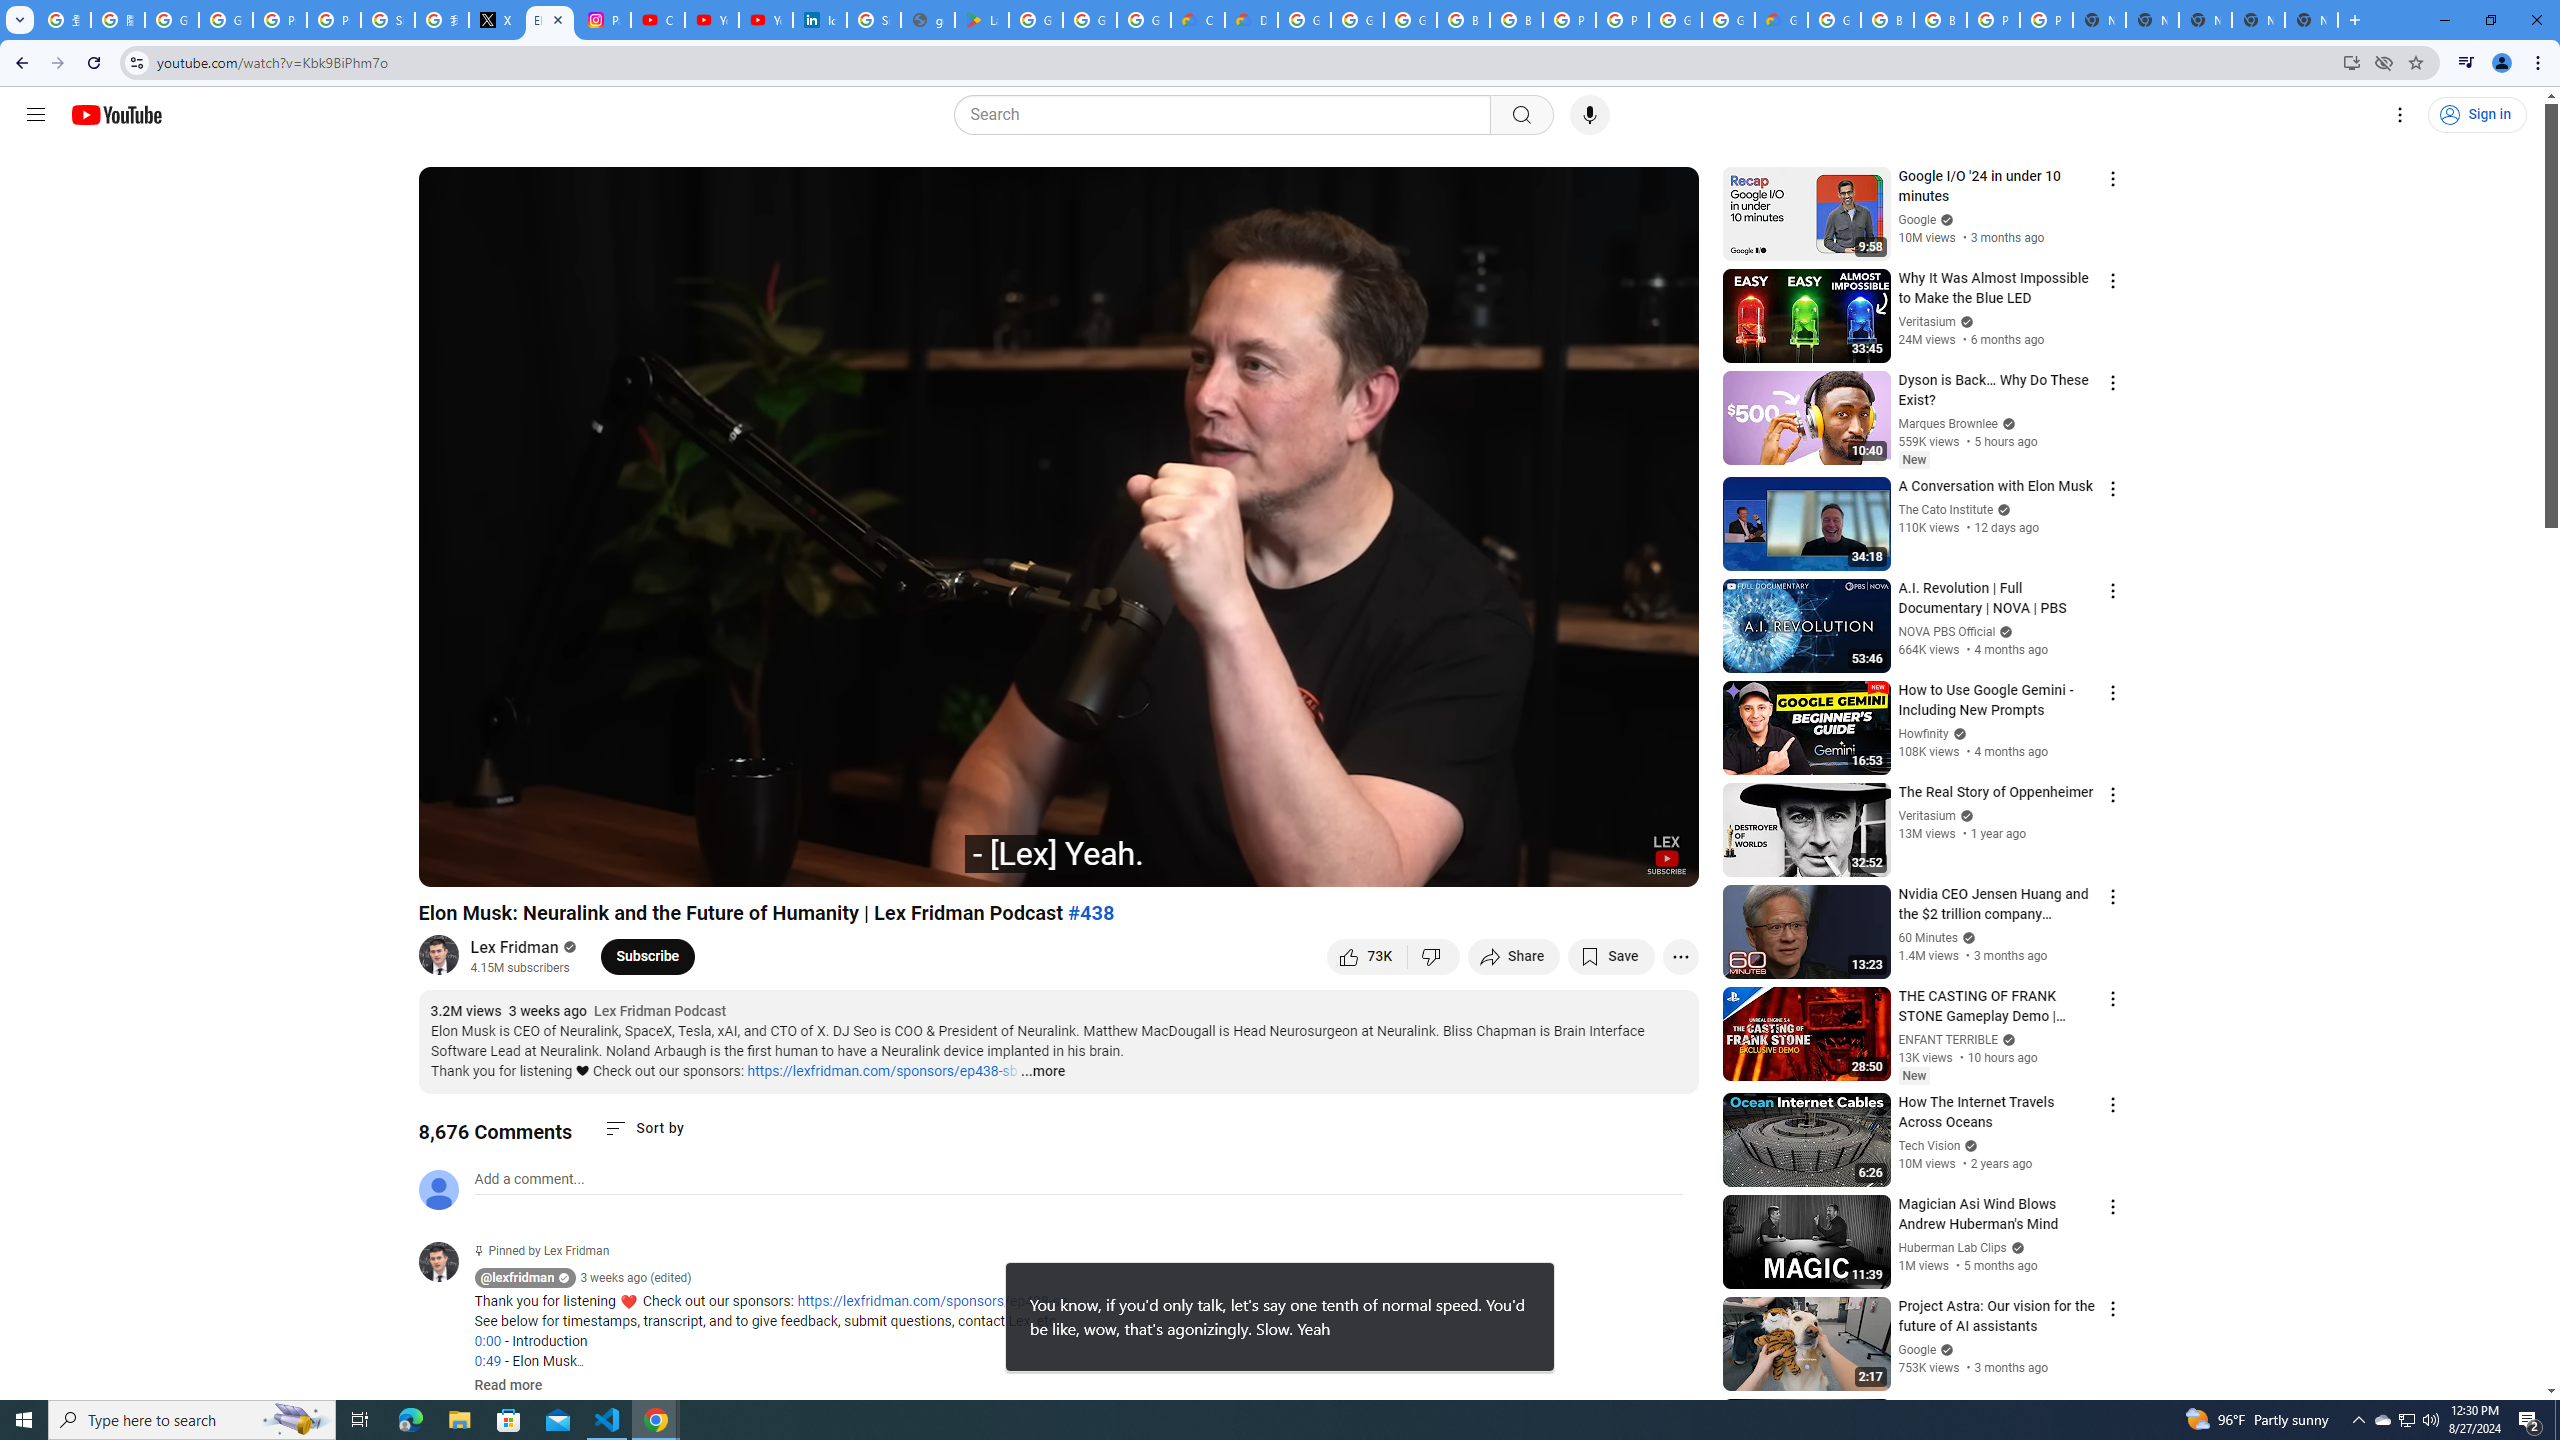 This screenshot has width=2560, height=1440. I want to click on Google Cloud Platform, so click(1304, 20).